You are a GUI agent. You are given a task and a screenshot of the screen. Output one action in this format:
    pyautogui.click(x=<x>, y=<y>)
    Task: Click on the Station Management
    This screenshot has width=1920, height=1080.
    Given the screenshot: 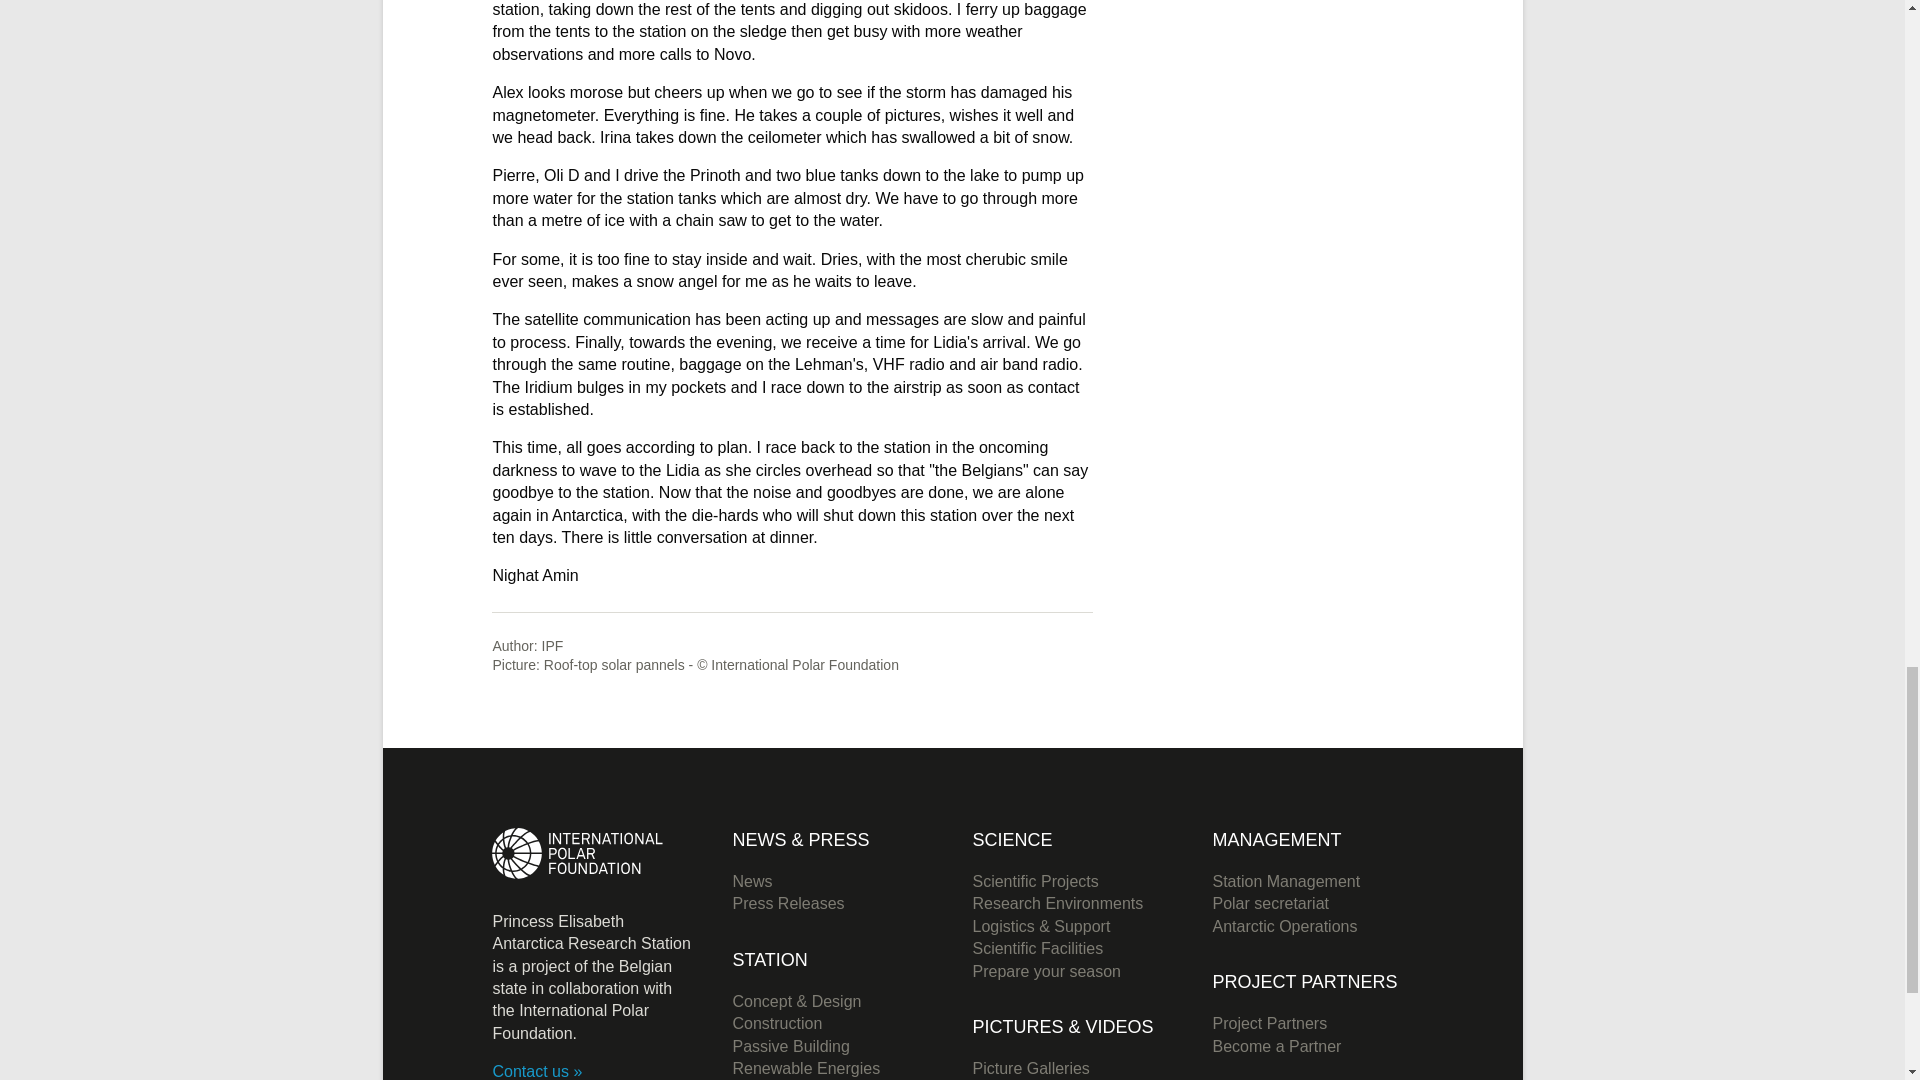 What is the action you would take?
    pyautogui.click(x=1285, y=880)
    